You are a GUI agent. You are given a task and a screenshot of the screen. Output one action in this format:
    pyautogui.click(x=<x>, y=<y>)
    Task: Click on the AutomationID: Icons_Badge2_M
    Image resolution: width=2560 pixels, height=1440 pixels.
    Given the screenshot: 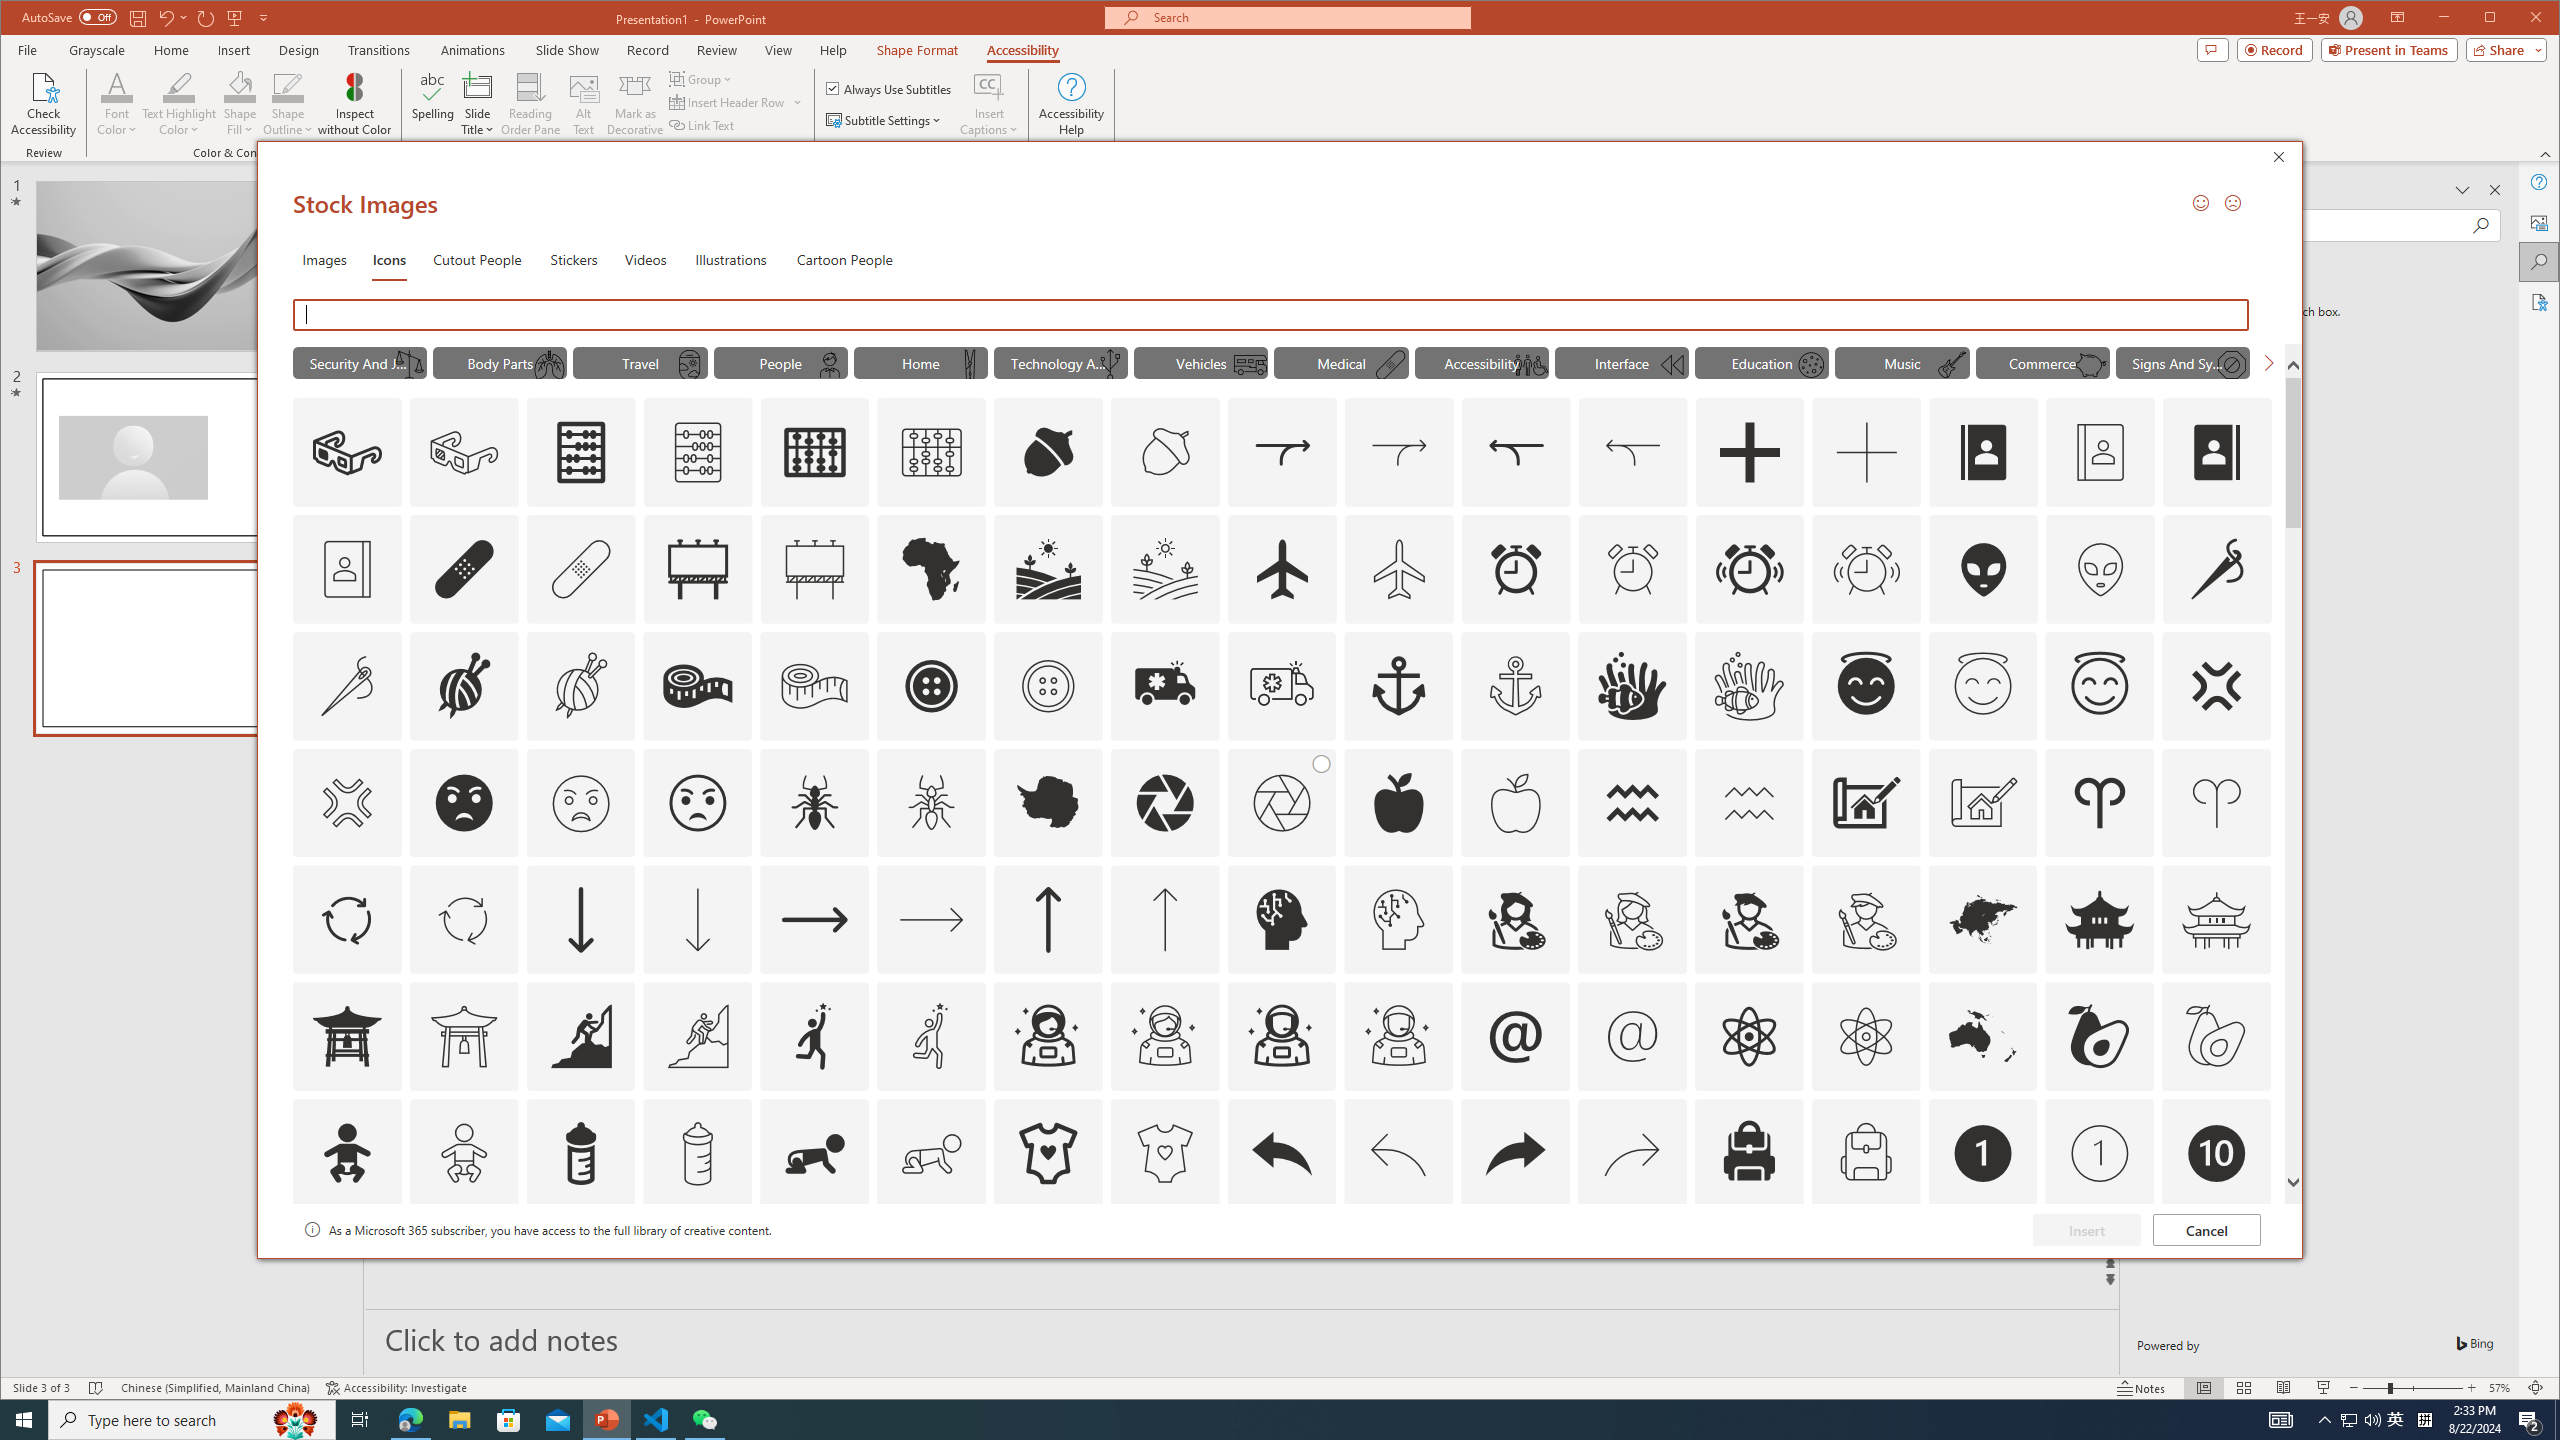 What is the action you would take?
    pyautogui.click(x=580, y=1270)
    